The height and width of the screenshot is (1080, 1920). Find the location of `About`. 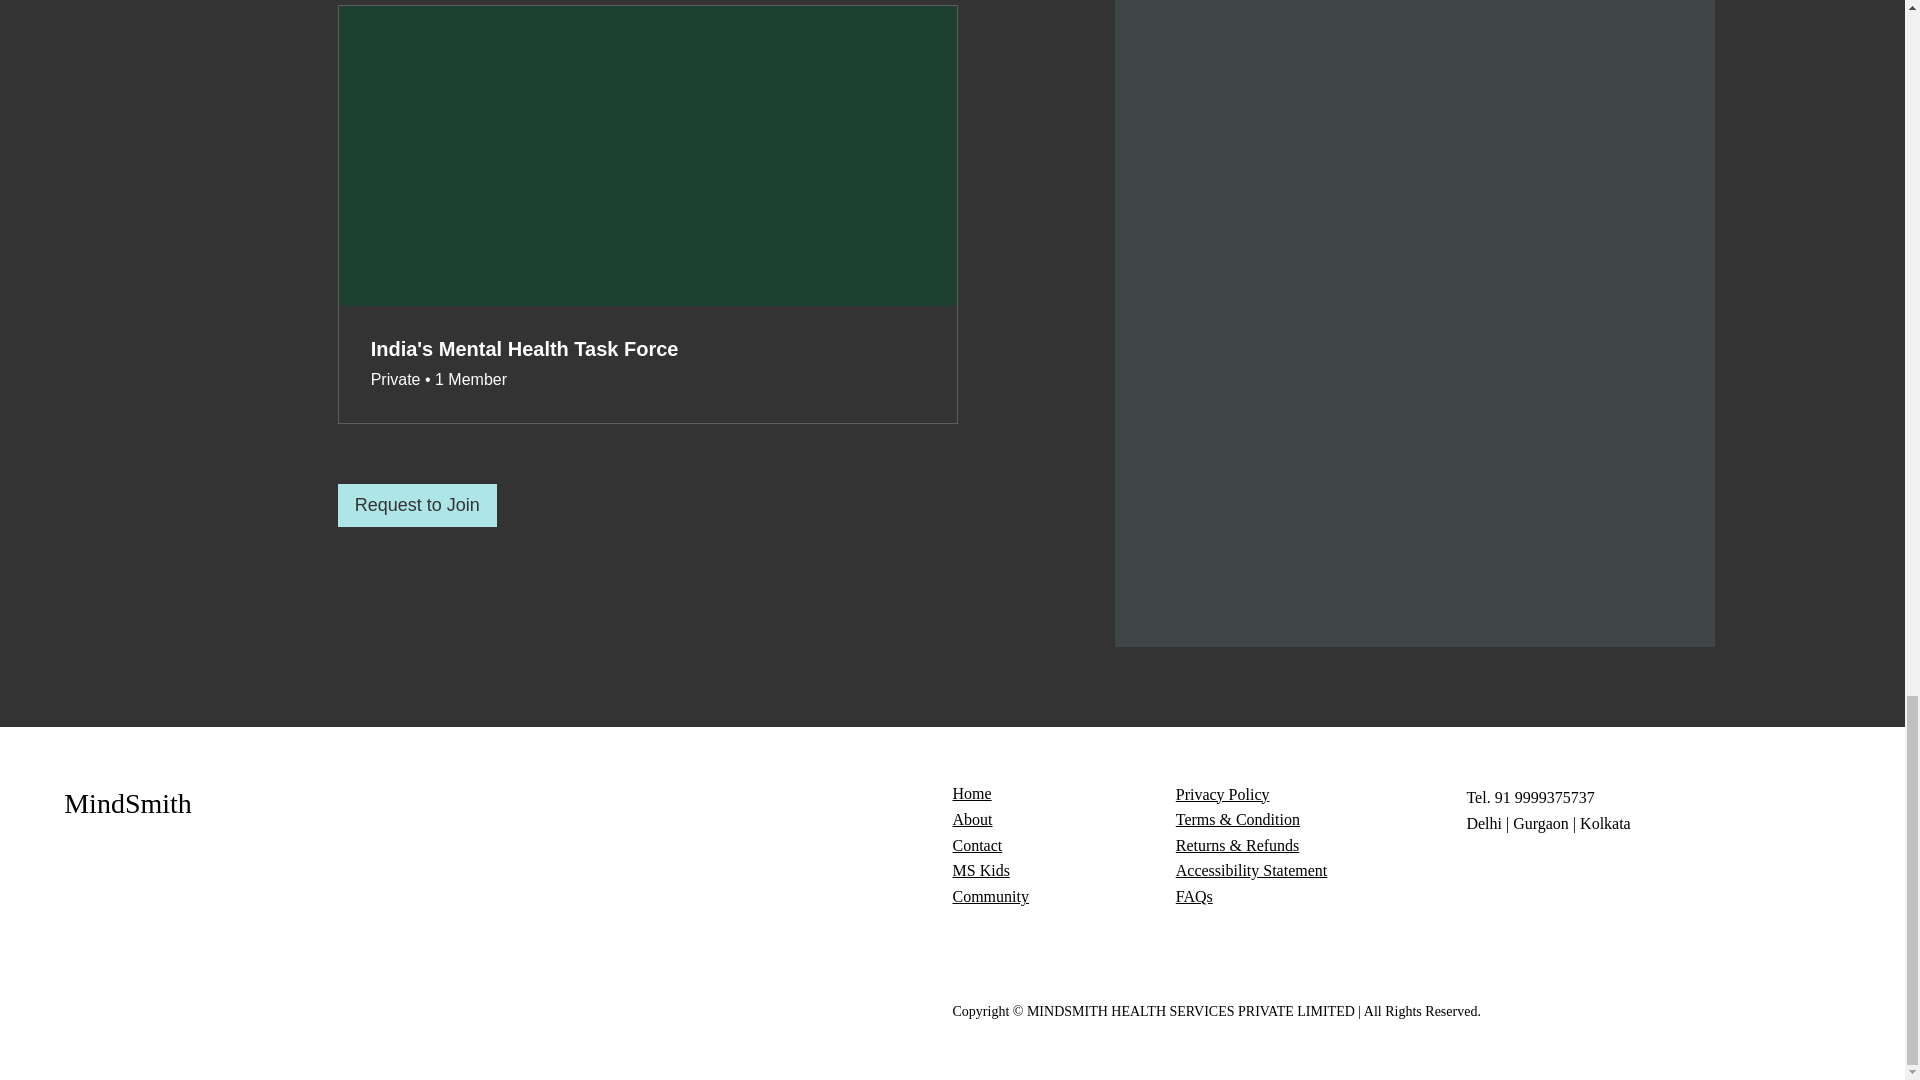

About is located at coordinates (972, 820).